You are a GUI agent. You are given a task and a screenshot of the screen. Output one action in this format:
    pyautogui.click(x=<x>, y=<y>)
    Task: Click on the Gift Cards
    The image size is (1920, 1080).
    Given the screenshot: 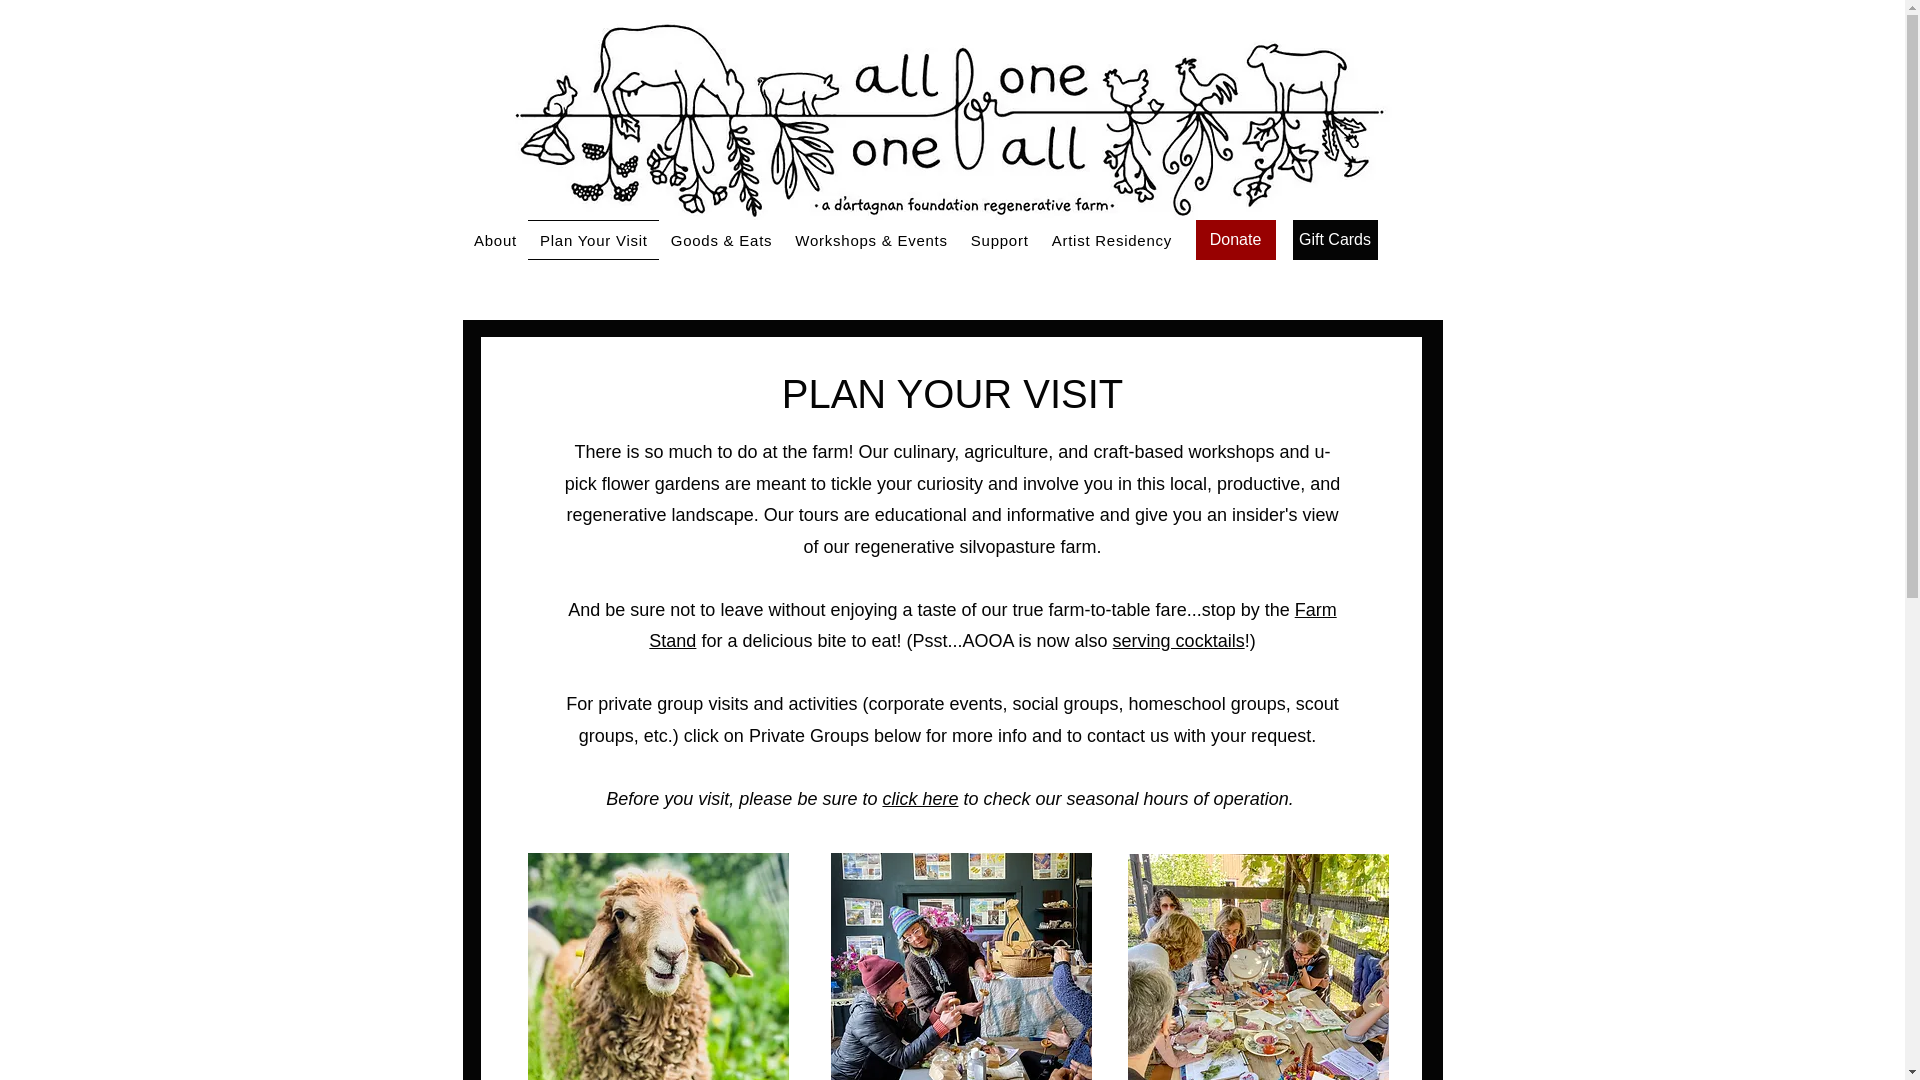 What is the action you would take?
    pyautogui.click(x=1334, y=240)
    